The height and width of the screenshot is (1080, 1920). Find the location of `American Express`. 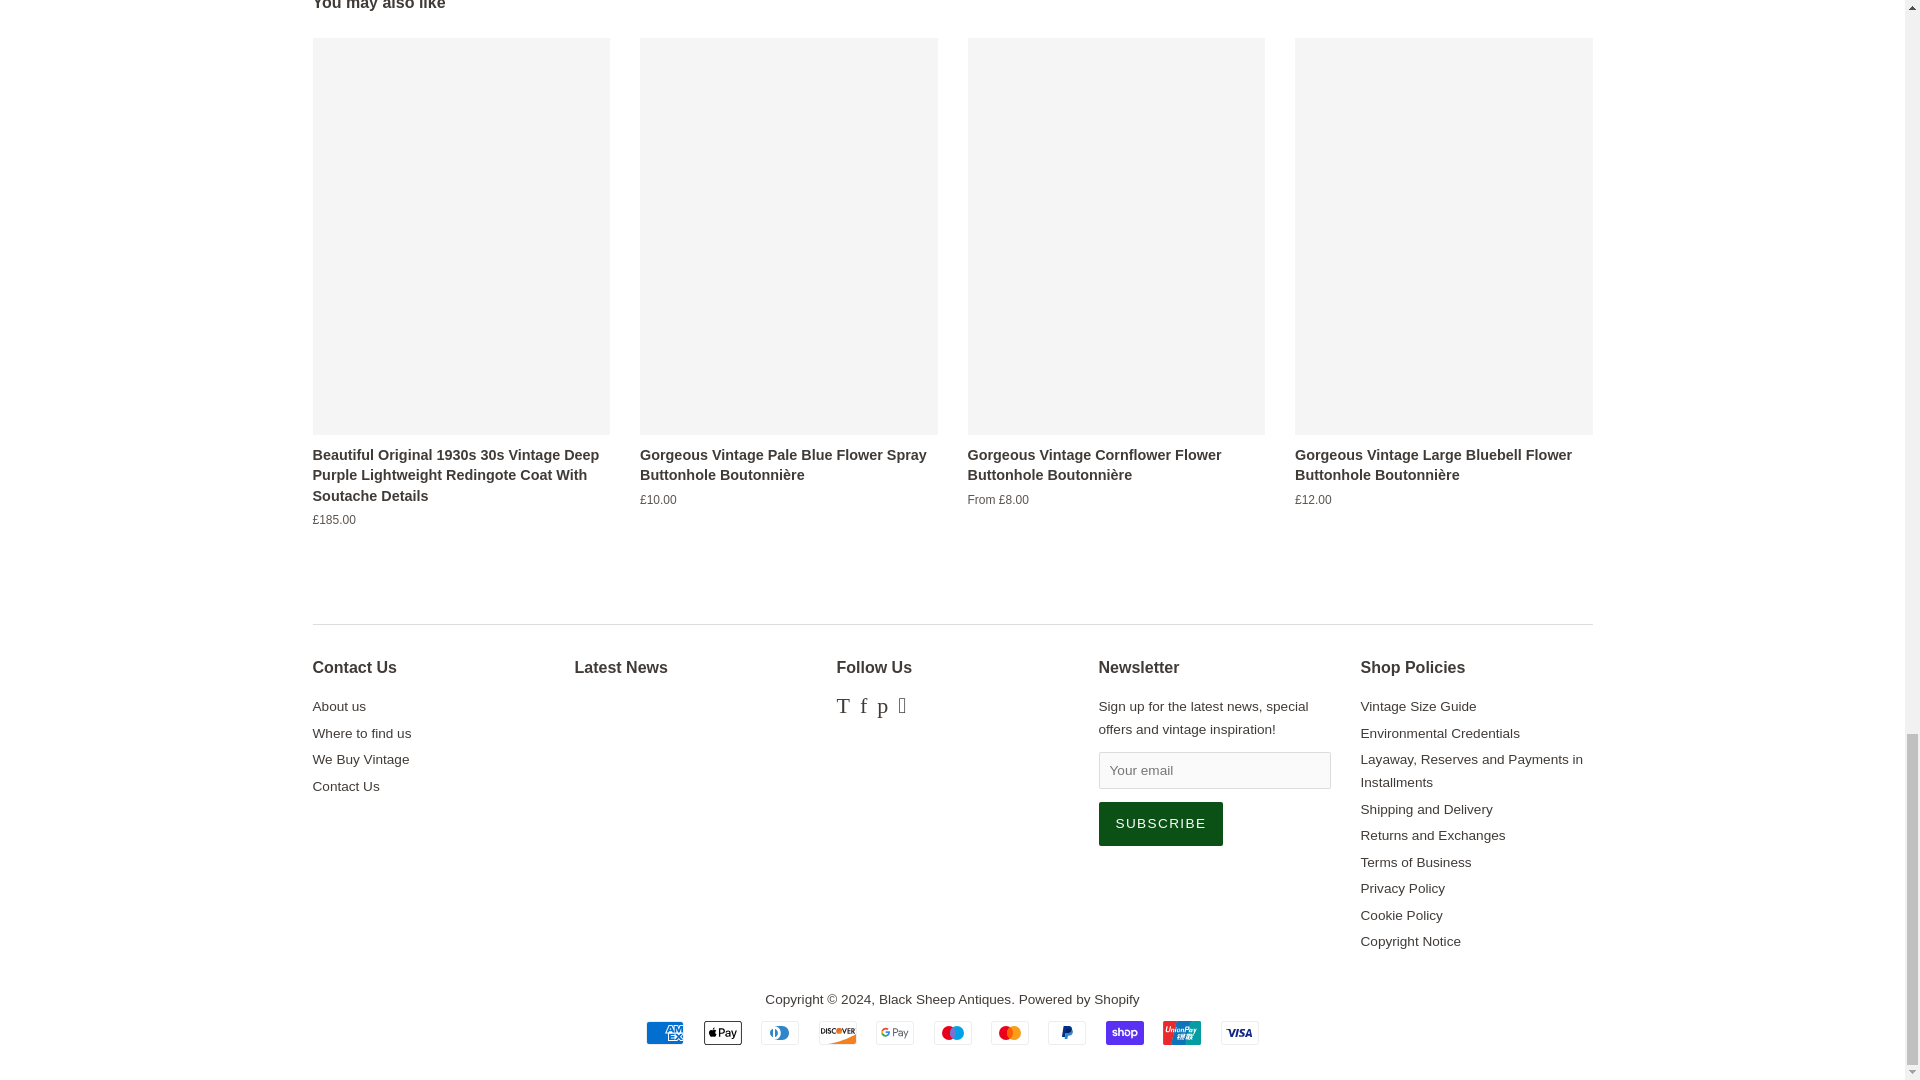

American Express is located at coordinates (664, 1032).